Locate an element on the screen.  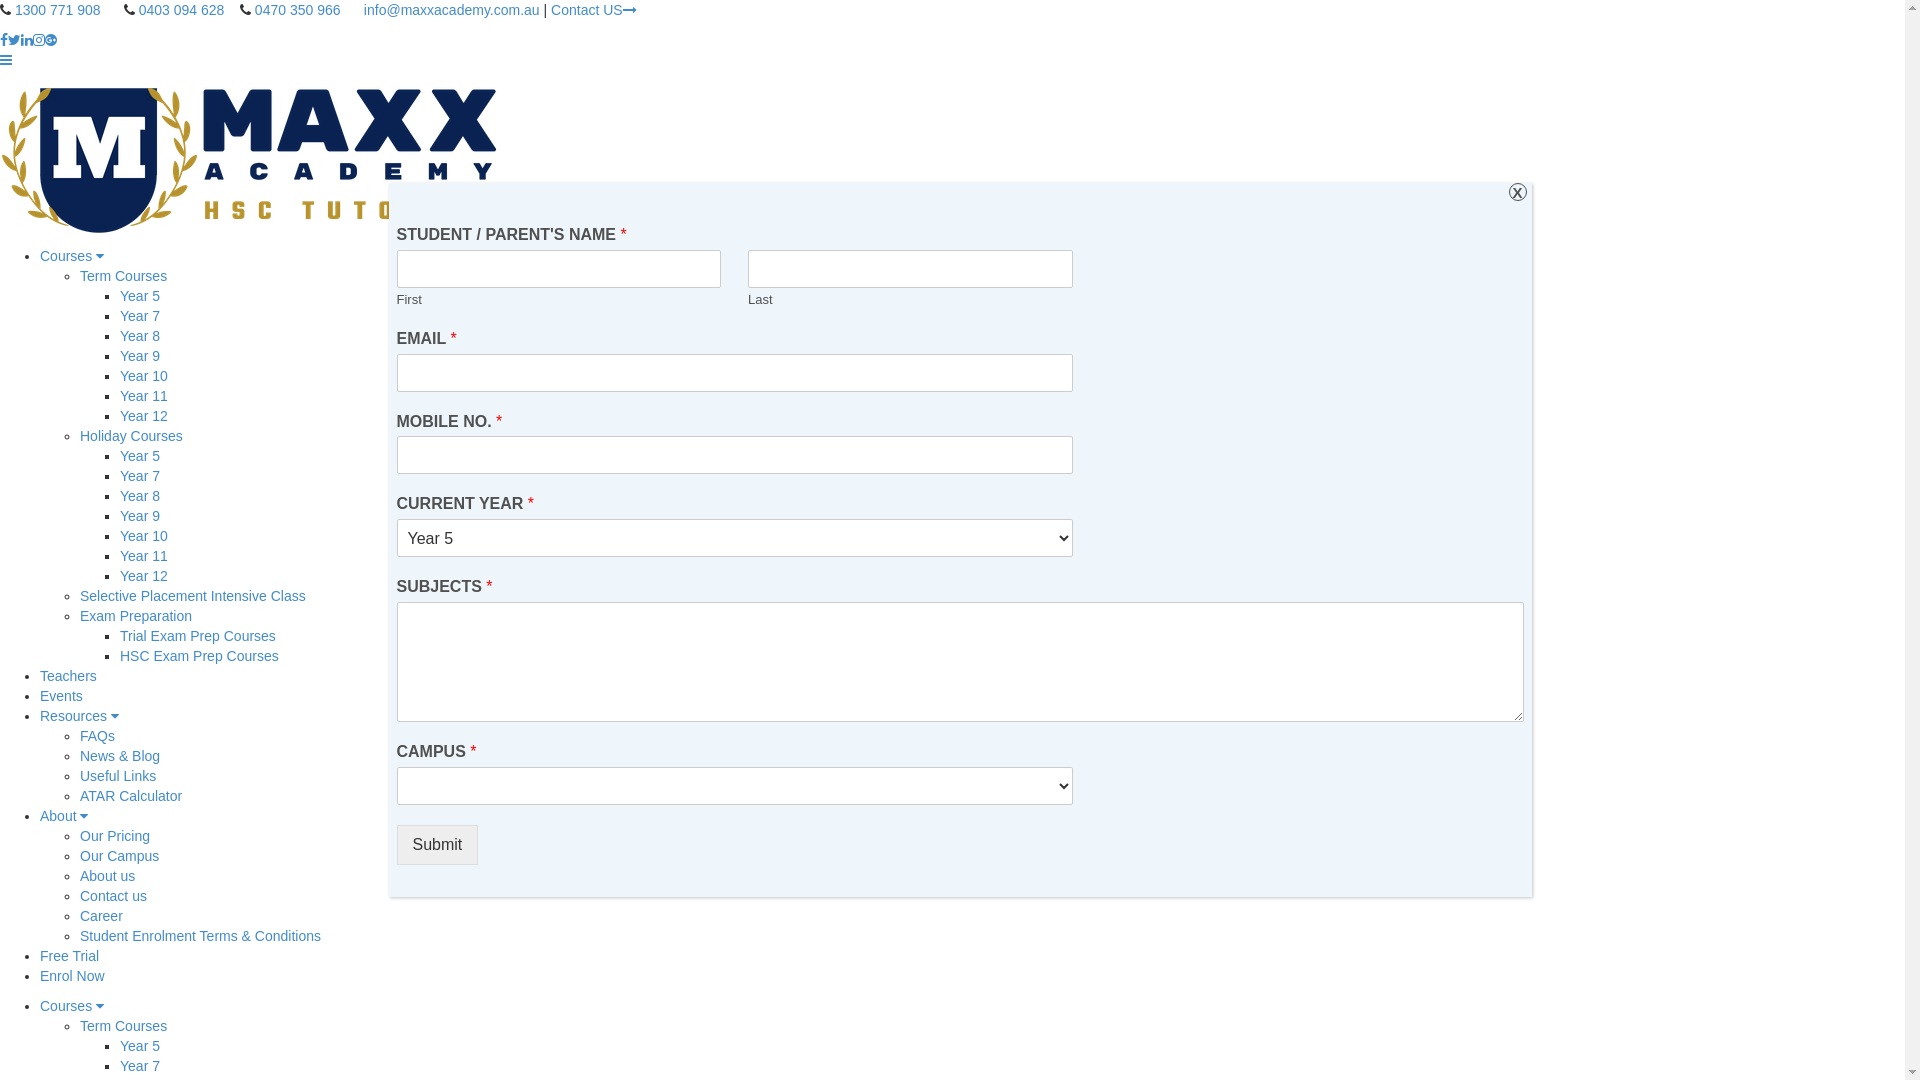
info@maxxacademy.com.au is located at coordinates (452, 10).